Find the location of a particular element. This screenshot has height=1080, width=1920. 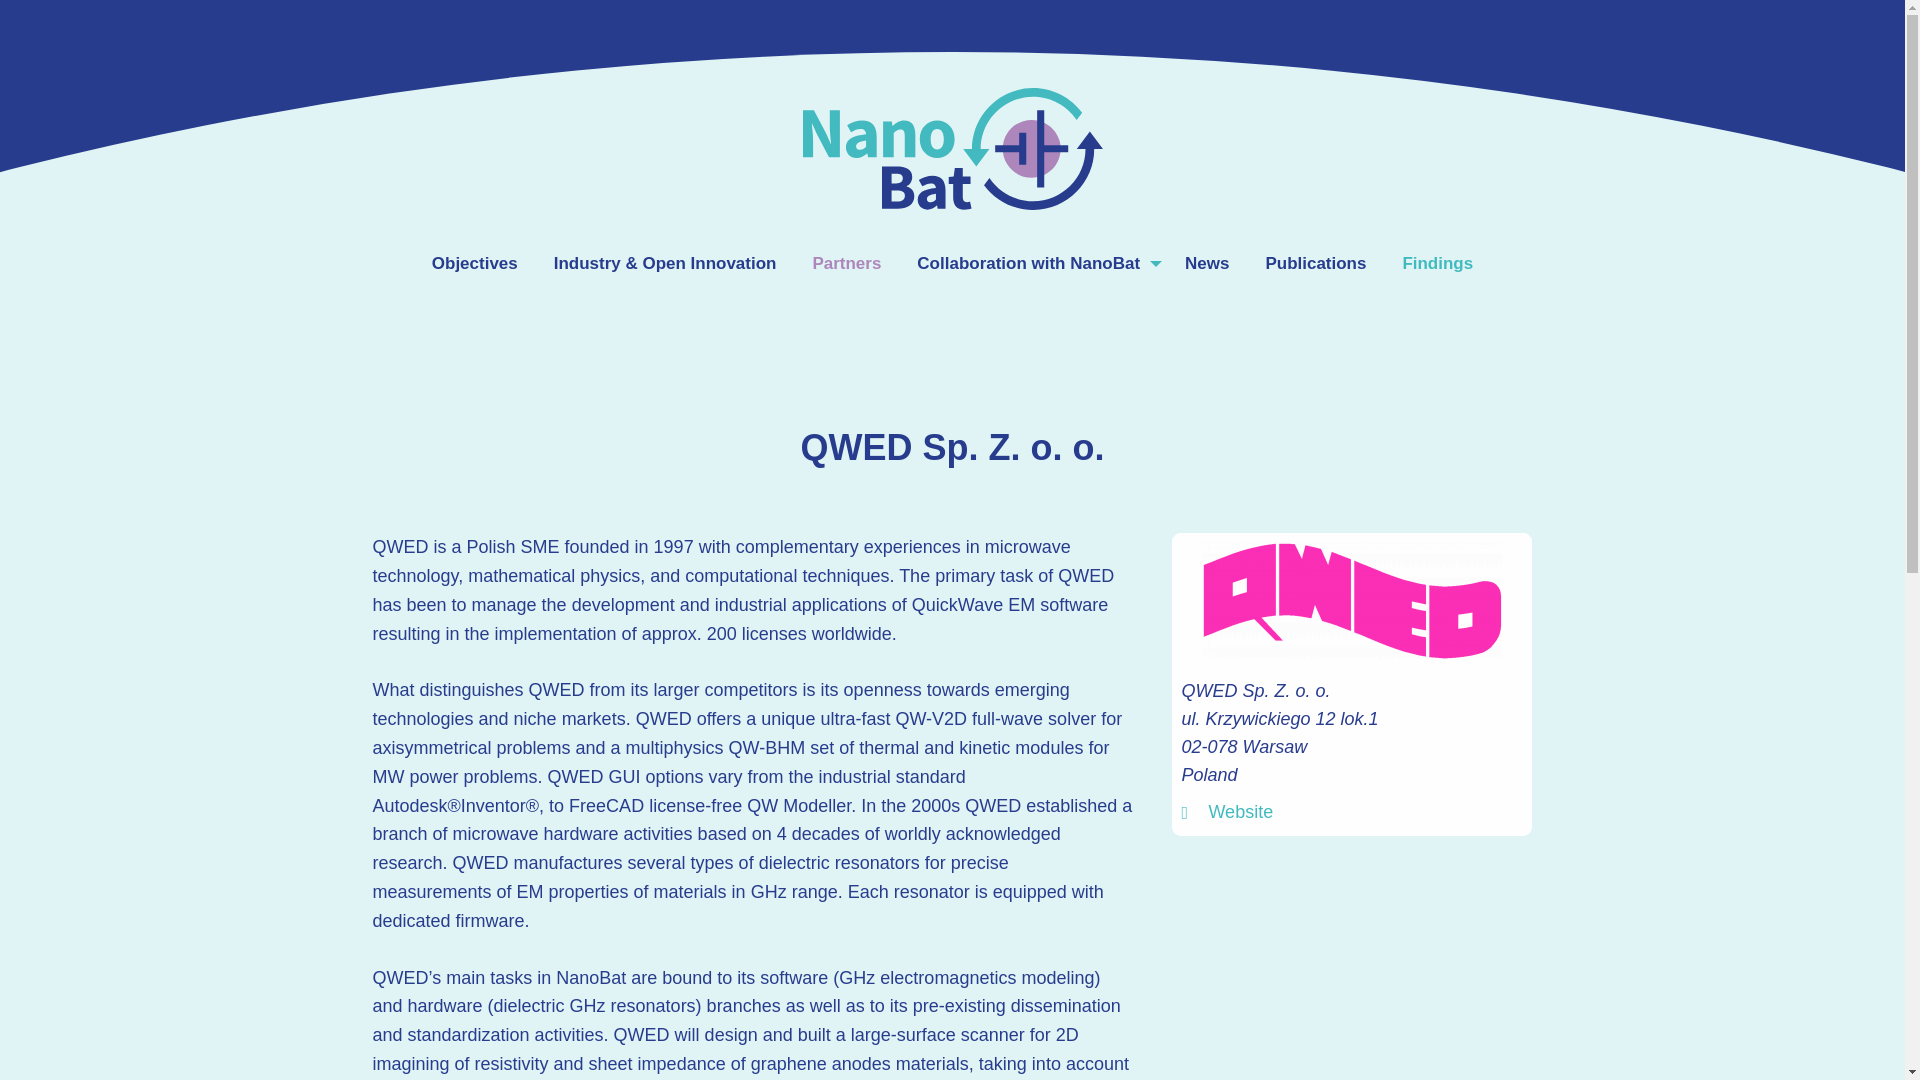

Partners is located at coordinates (846, 263).